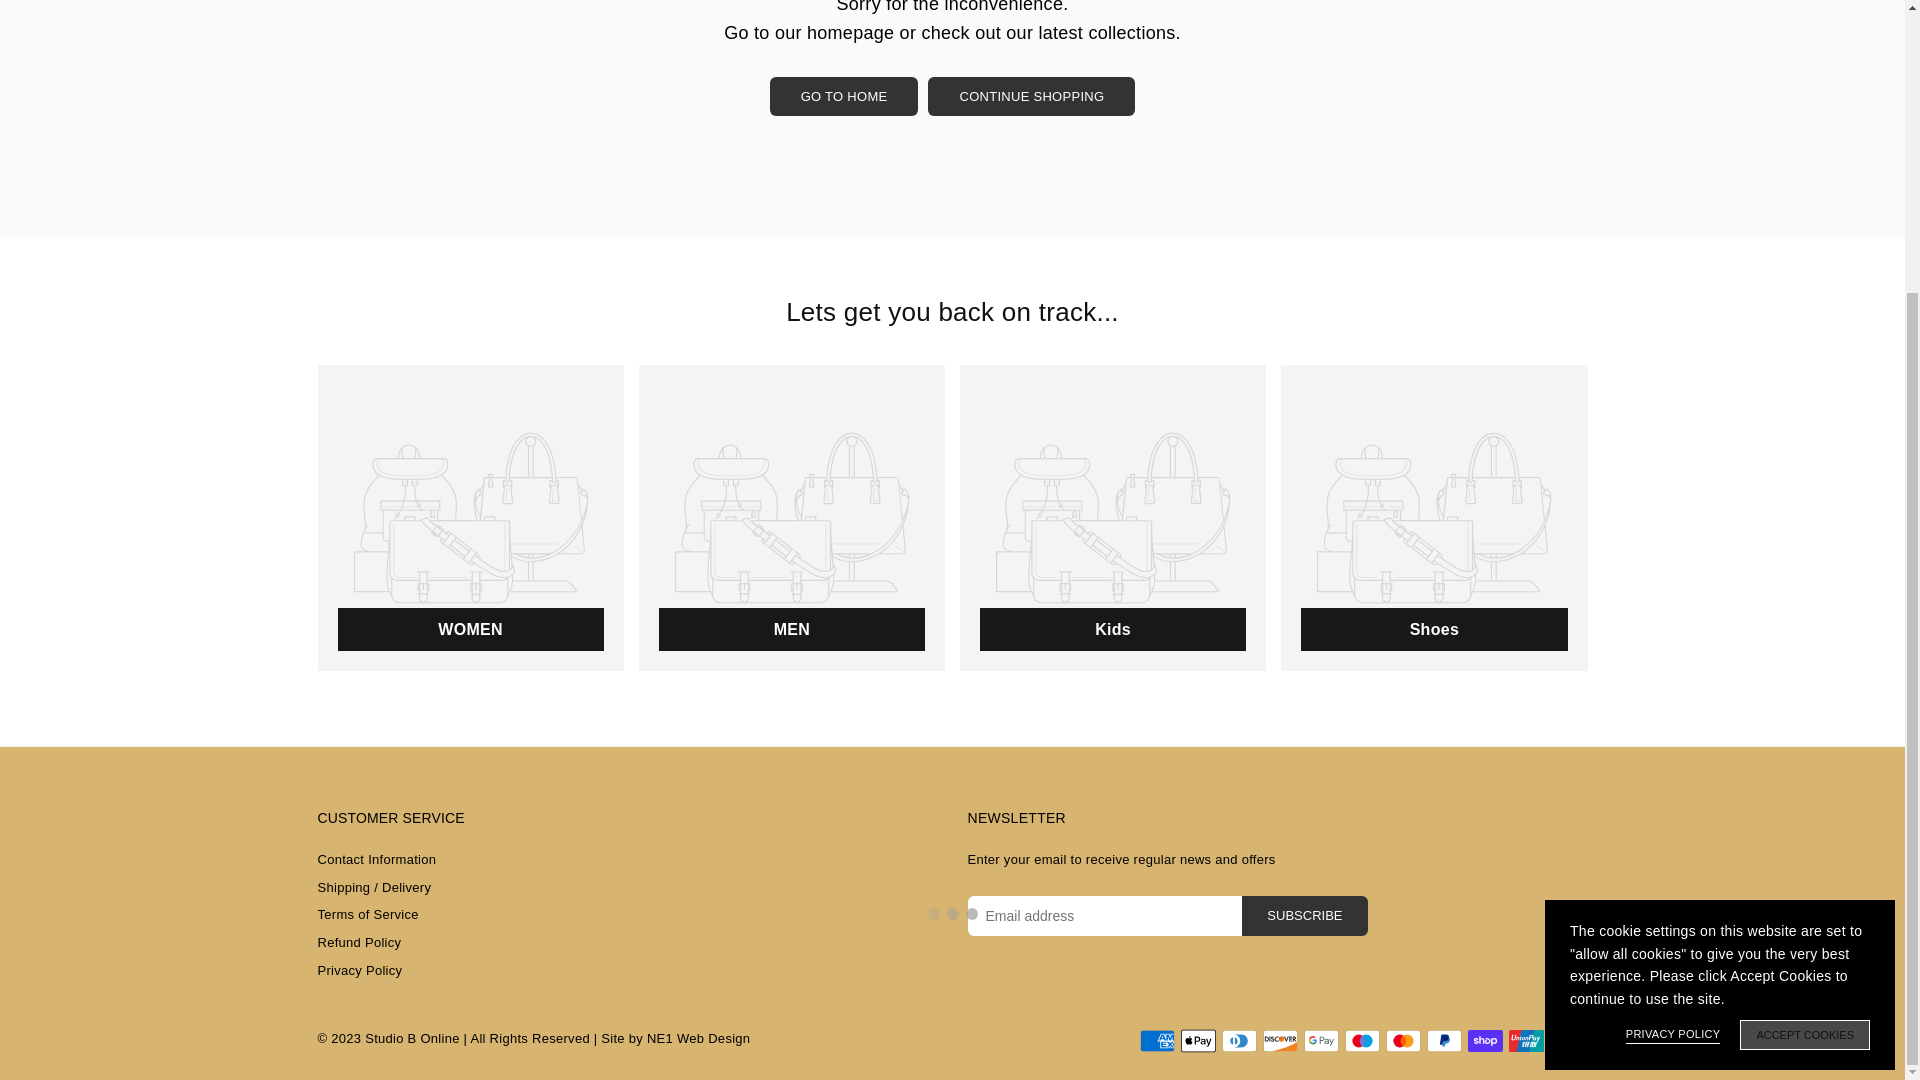 Image resolution: width=1920 pixels, height=1080 pixels. I want to click on Google Pay, so click(1320, 1041).